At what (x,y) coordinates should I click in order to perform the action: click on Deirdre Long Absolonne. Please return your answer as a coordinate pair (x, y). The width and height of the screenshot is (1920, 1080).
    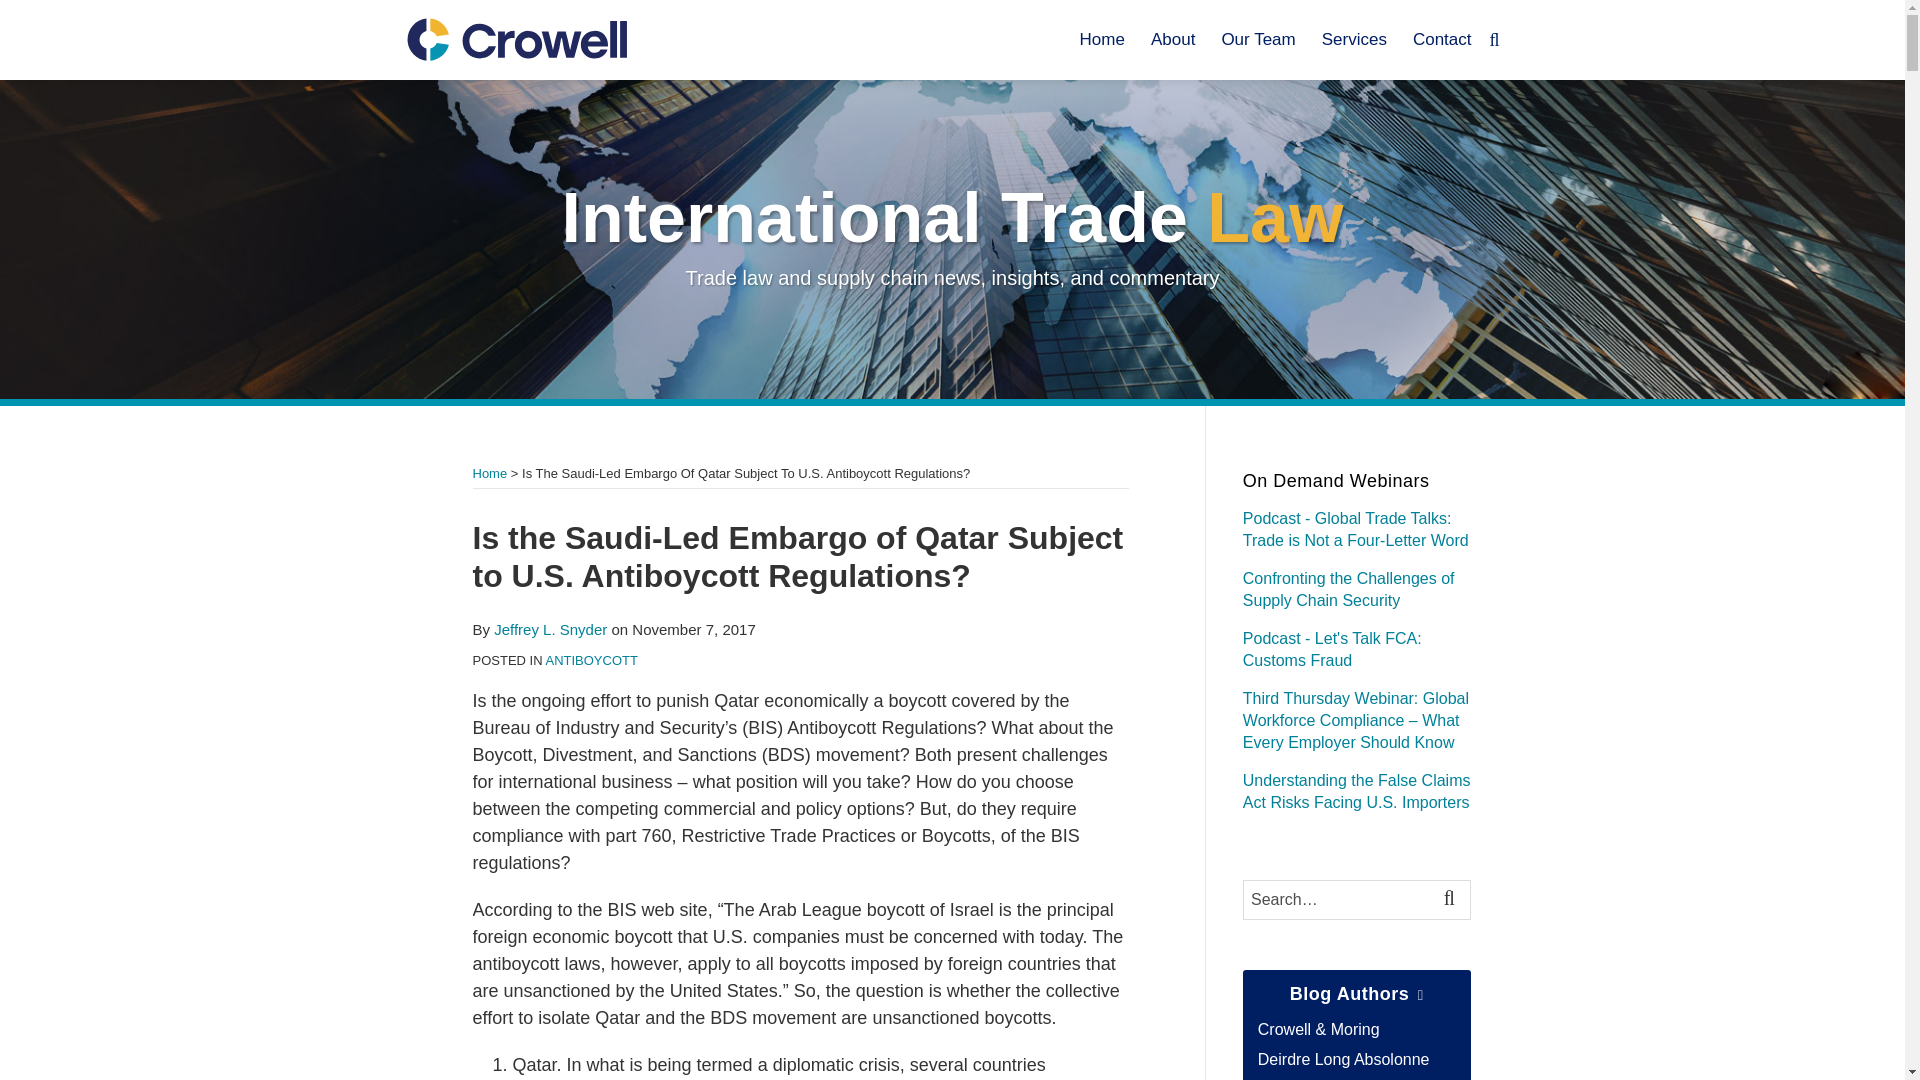
    Looking at the image, I should click on (1344, 1059).